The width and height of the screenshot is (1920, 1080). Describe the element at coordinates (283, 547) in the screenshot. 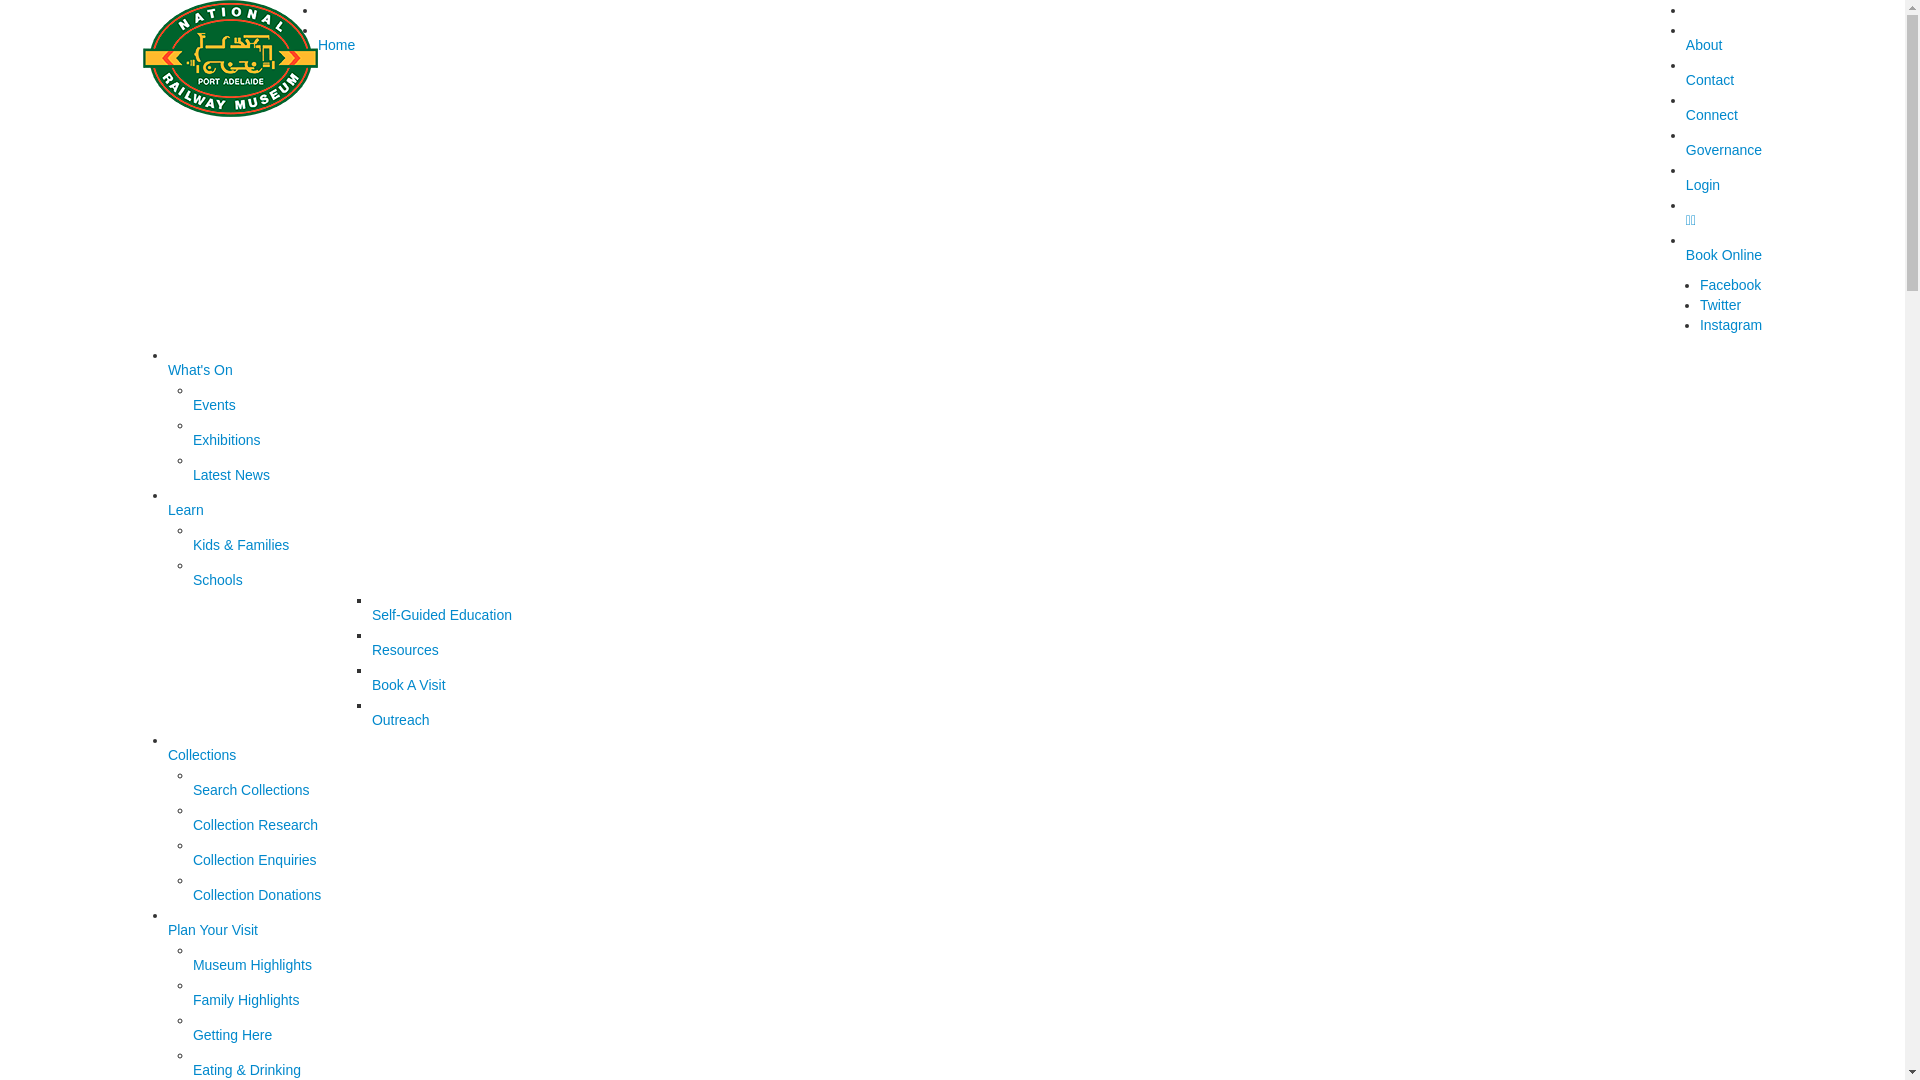

I see `Kids & Families` at that location.